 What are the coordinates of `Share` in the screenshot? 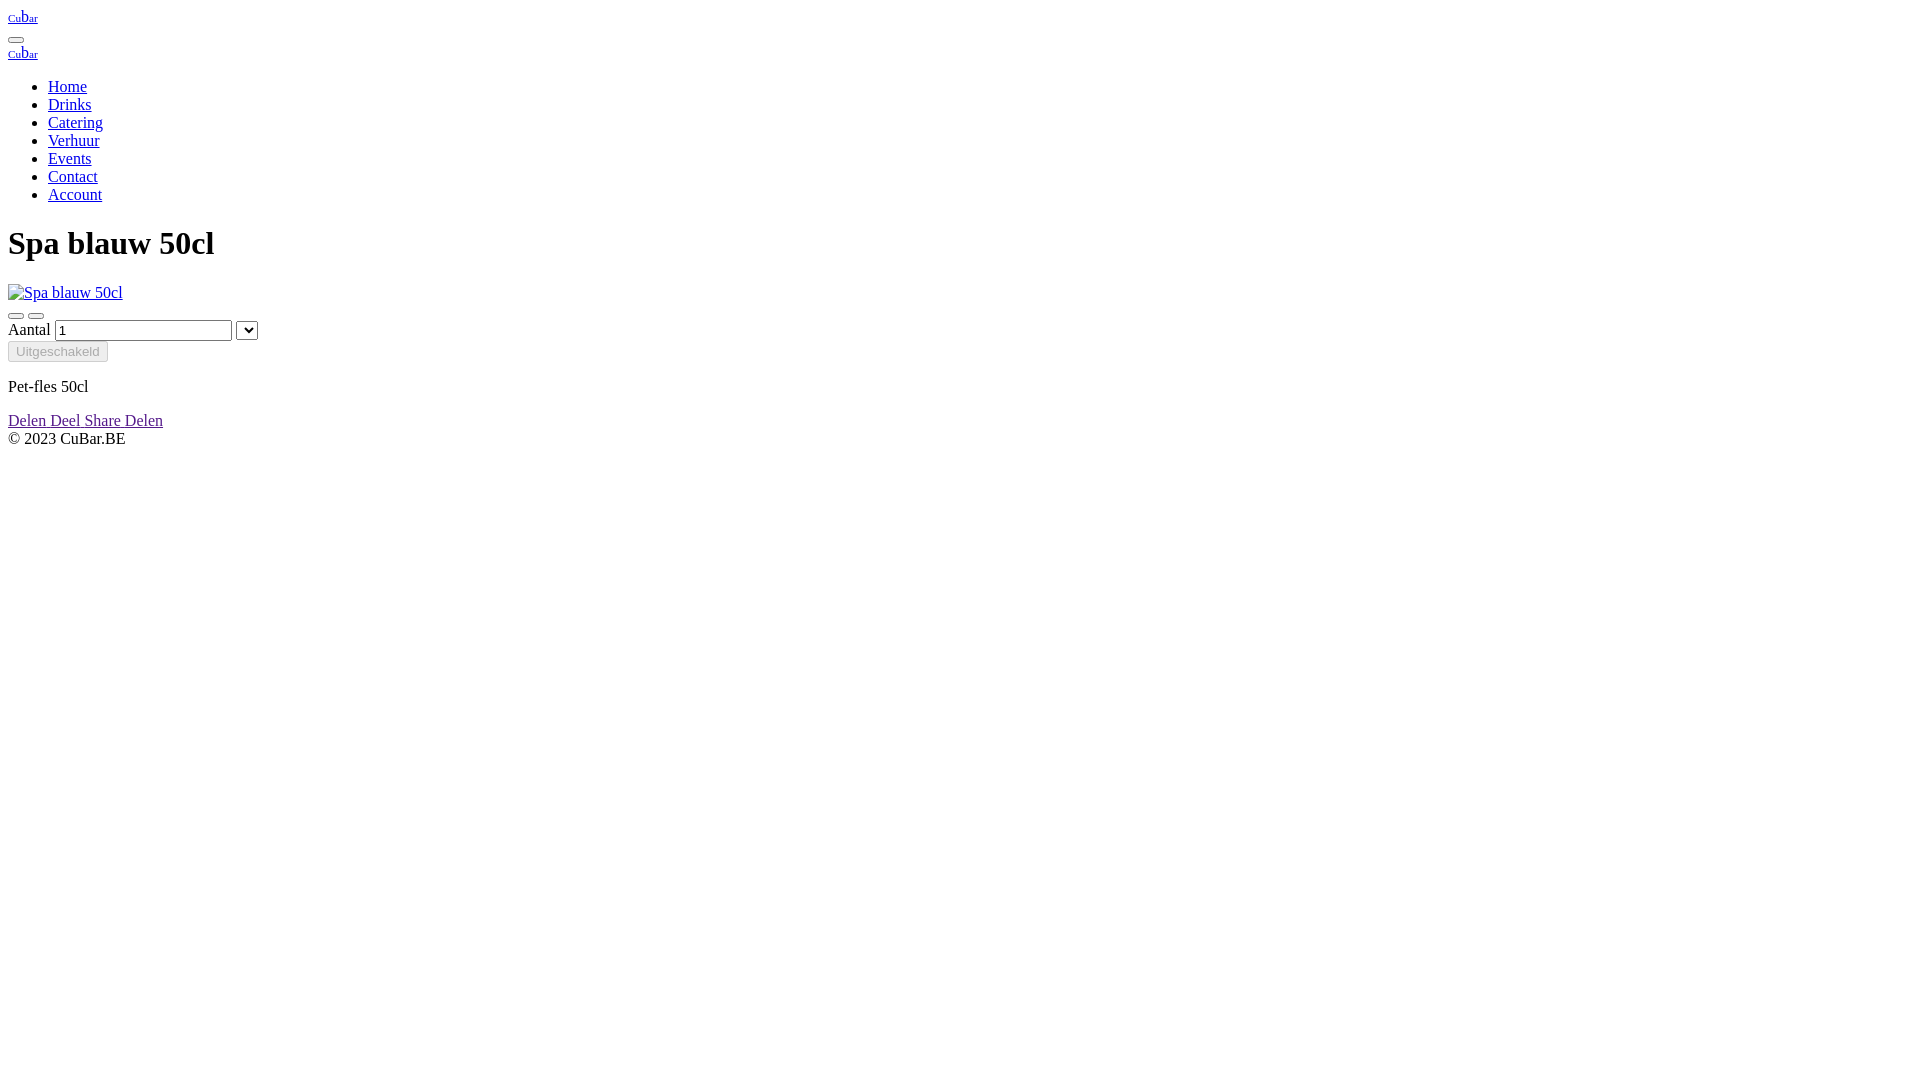 It's located at (104, 420).